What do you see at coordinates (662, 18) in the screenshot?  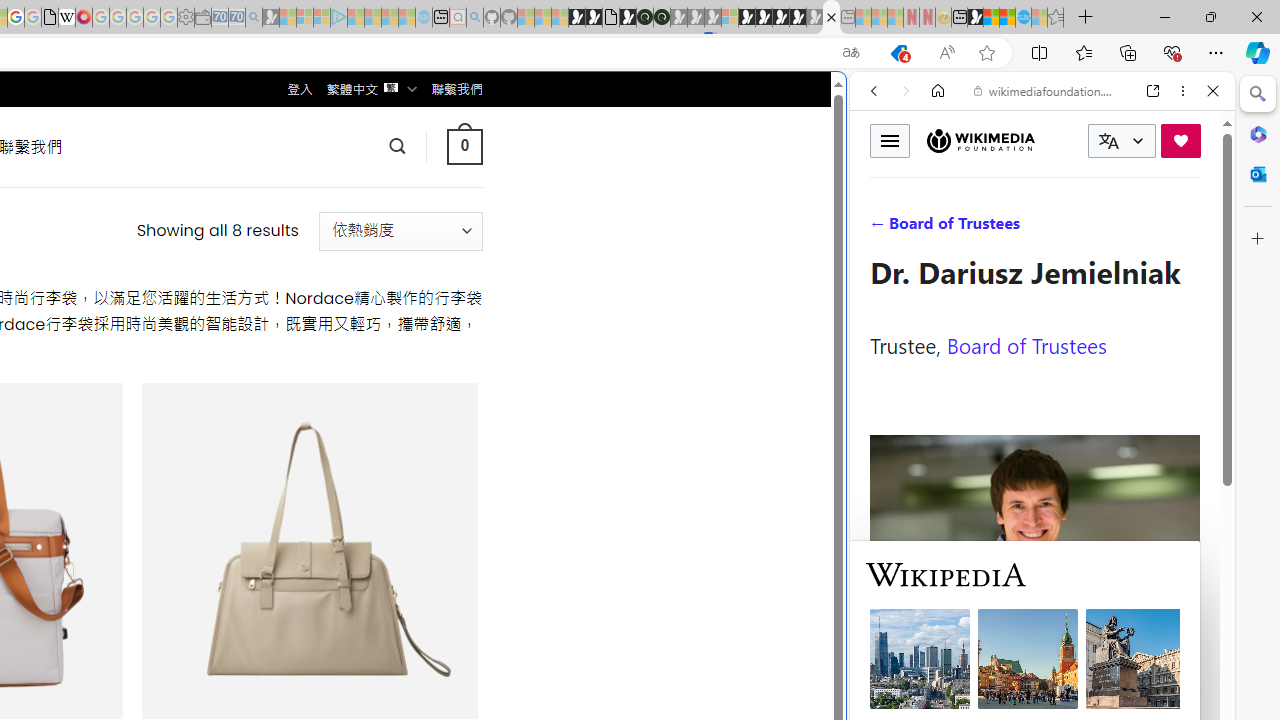 I see `Future Focus Report 2024` at bounding box center [662, 18].